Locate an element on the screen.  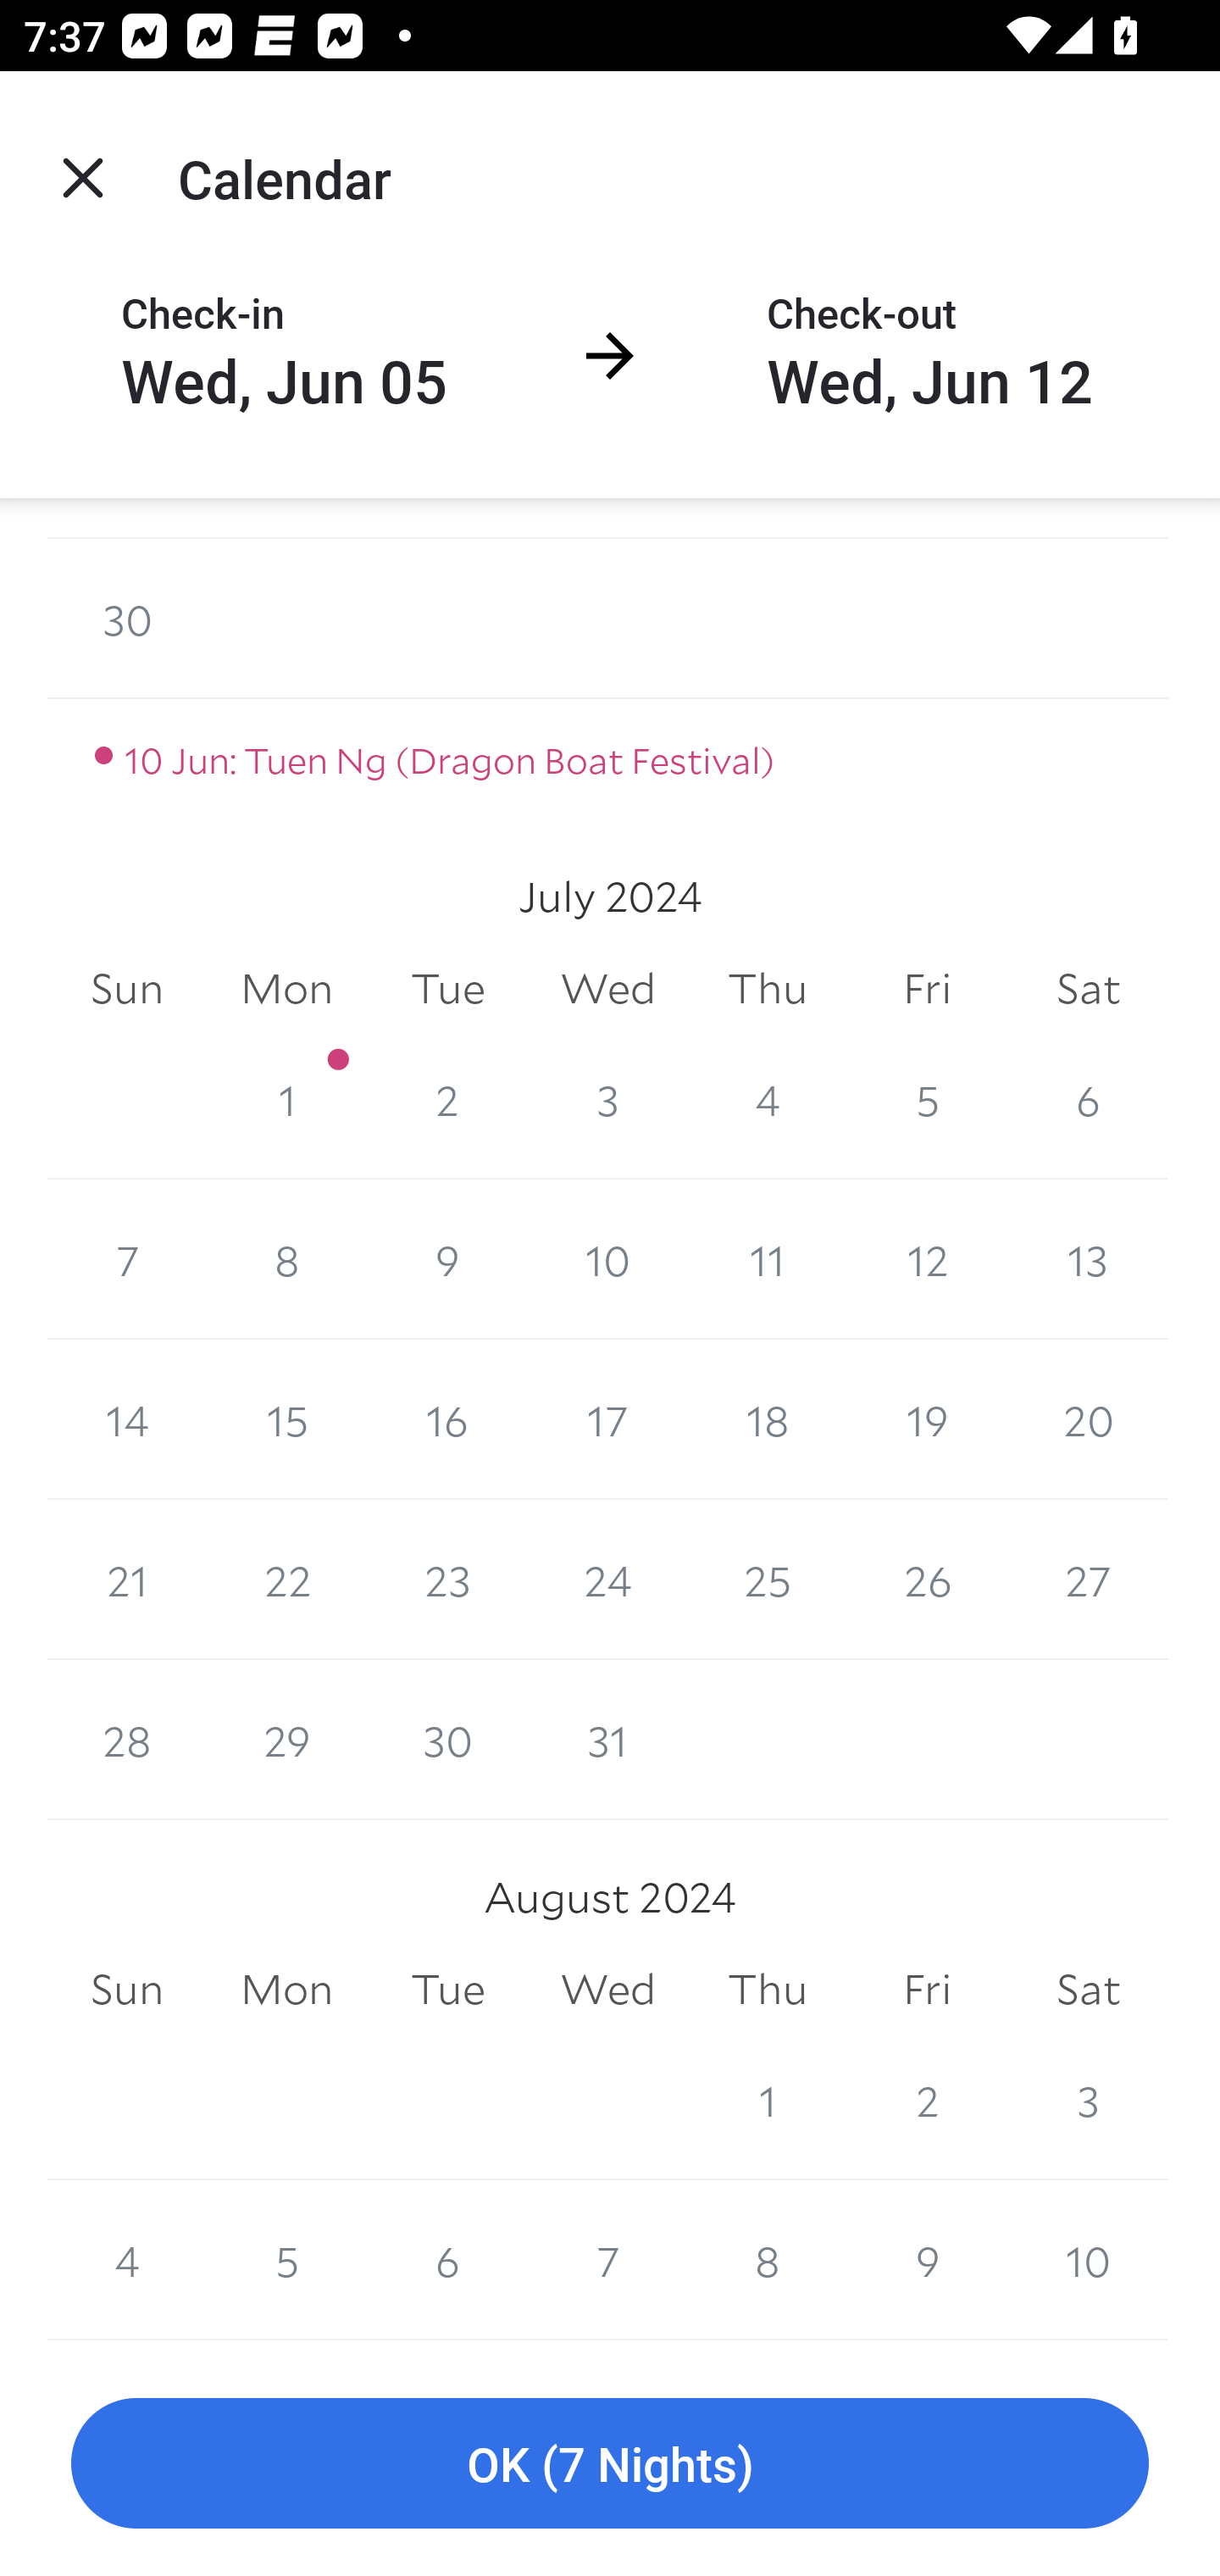
18 18 July 2024 is located at coordinates (768, 1418).